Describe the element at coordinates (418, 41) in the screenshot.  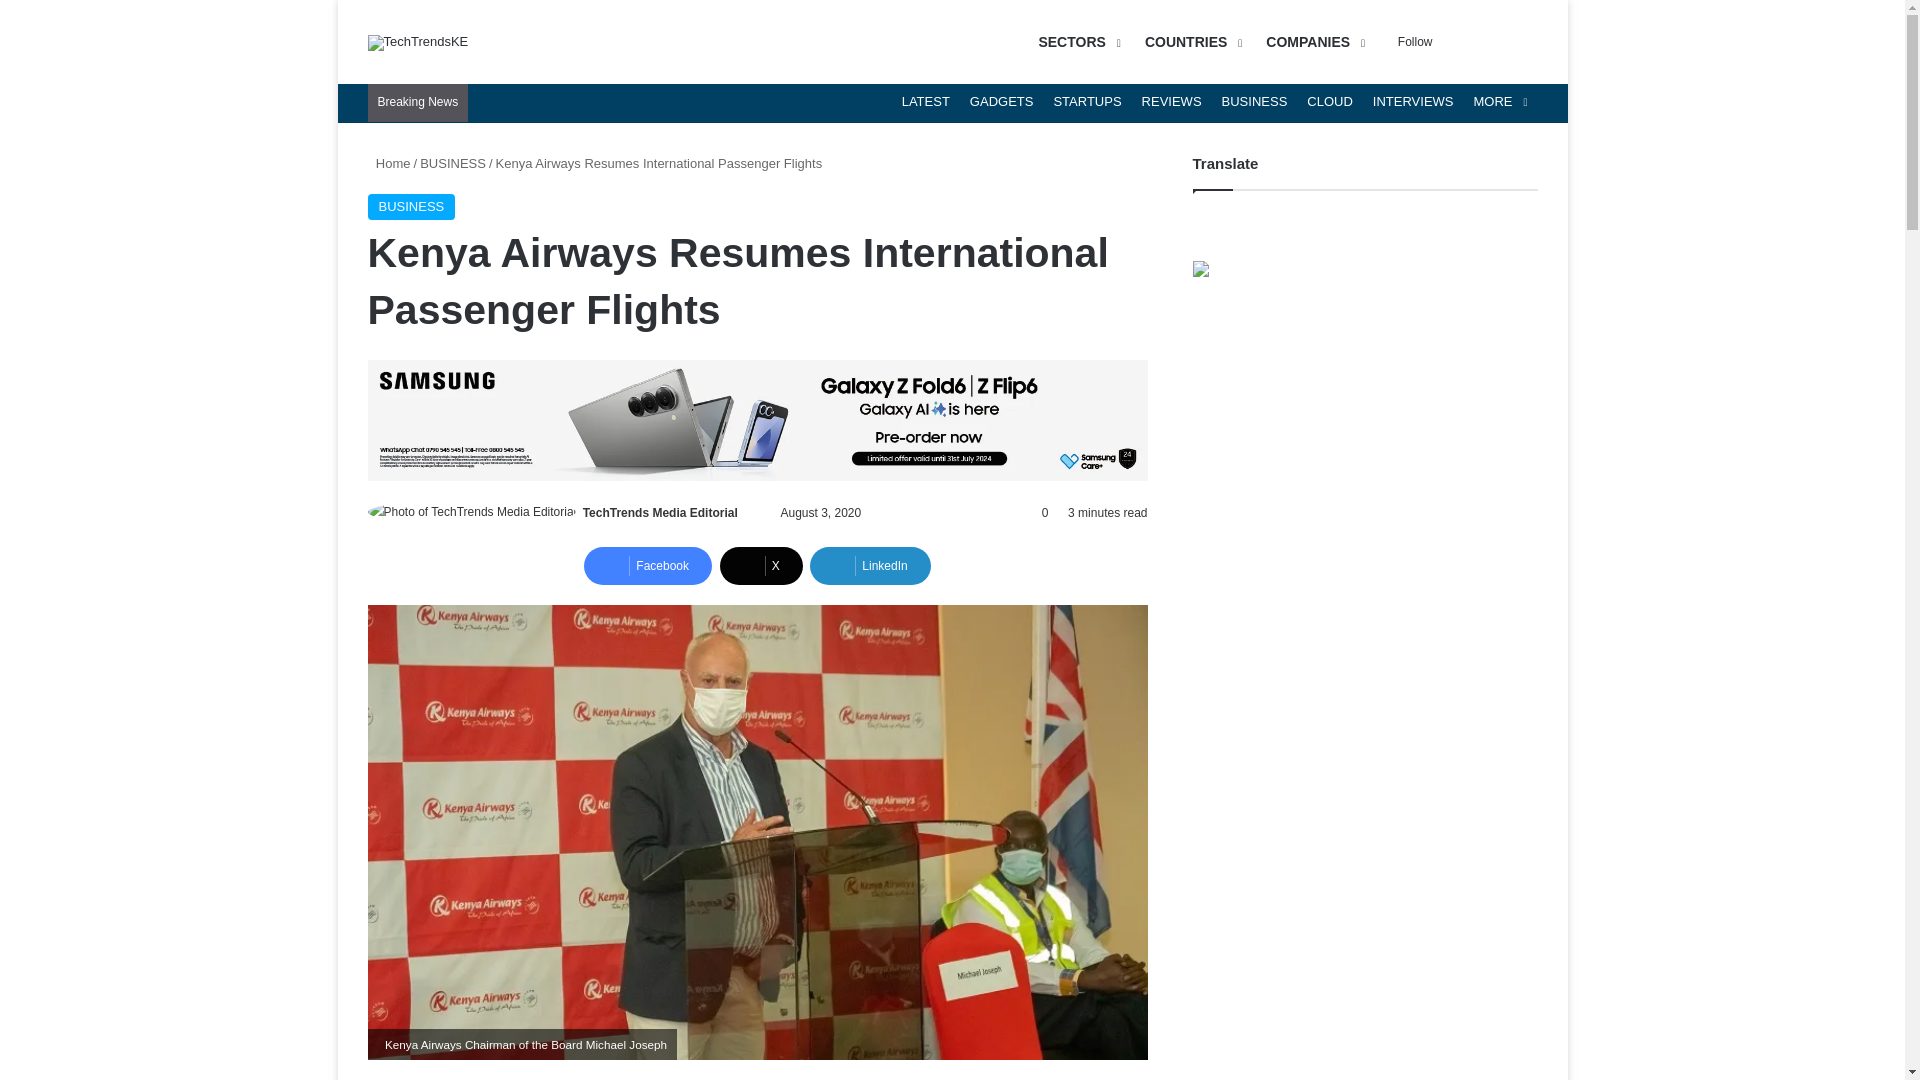
I see `TechTrendsKE` at that location.